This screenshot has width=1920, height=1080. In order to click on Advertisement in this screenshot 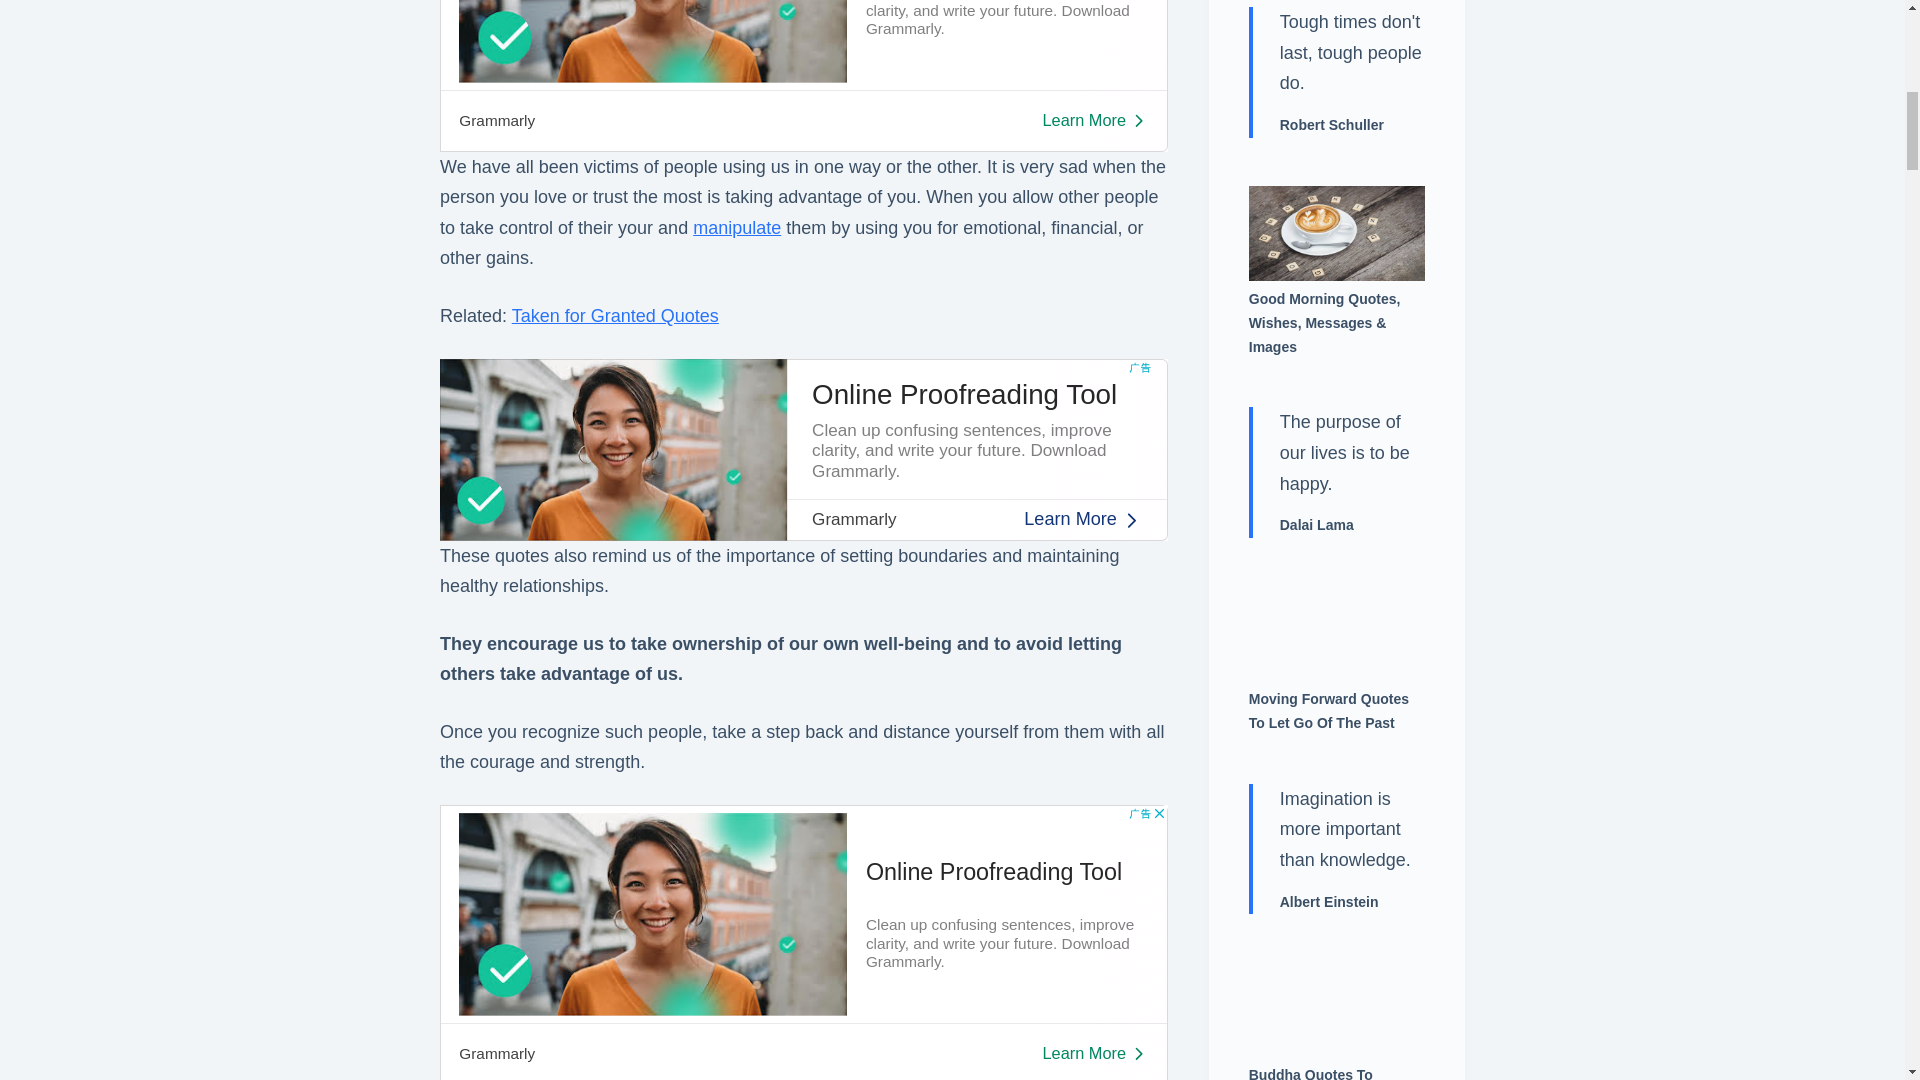, I will do `click(803, 448)`.